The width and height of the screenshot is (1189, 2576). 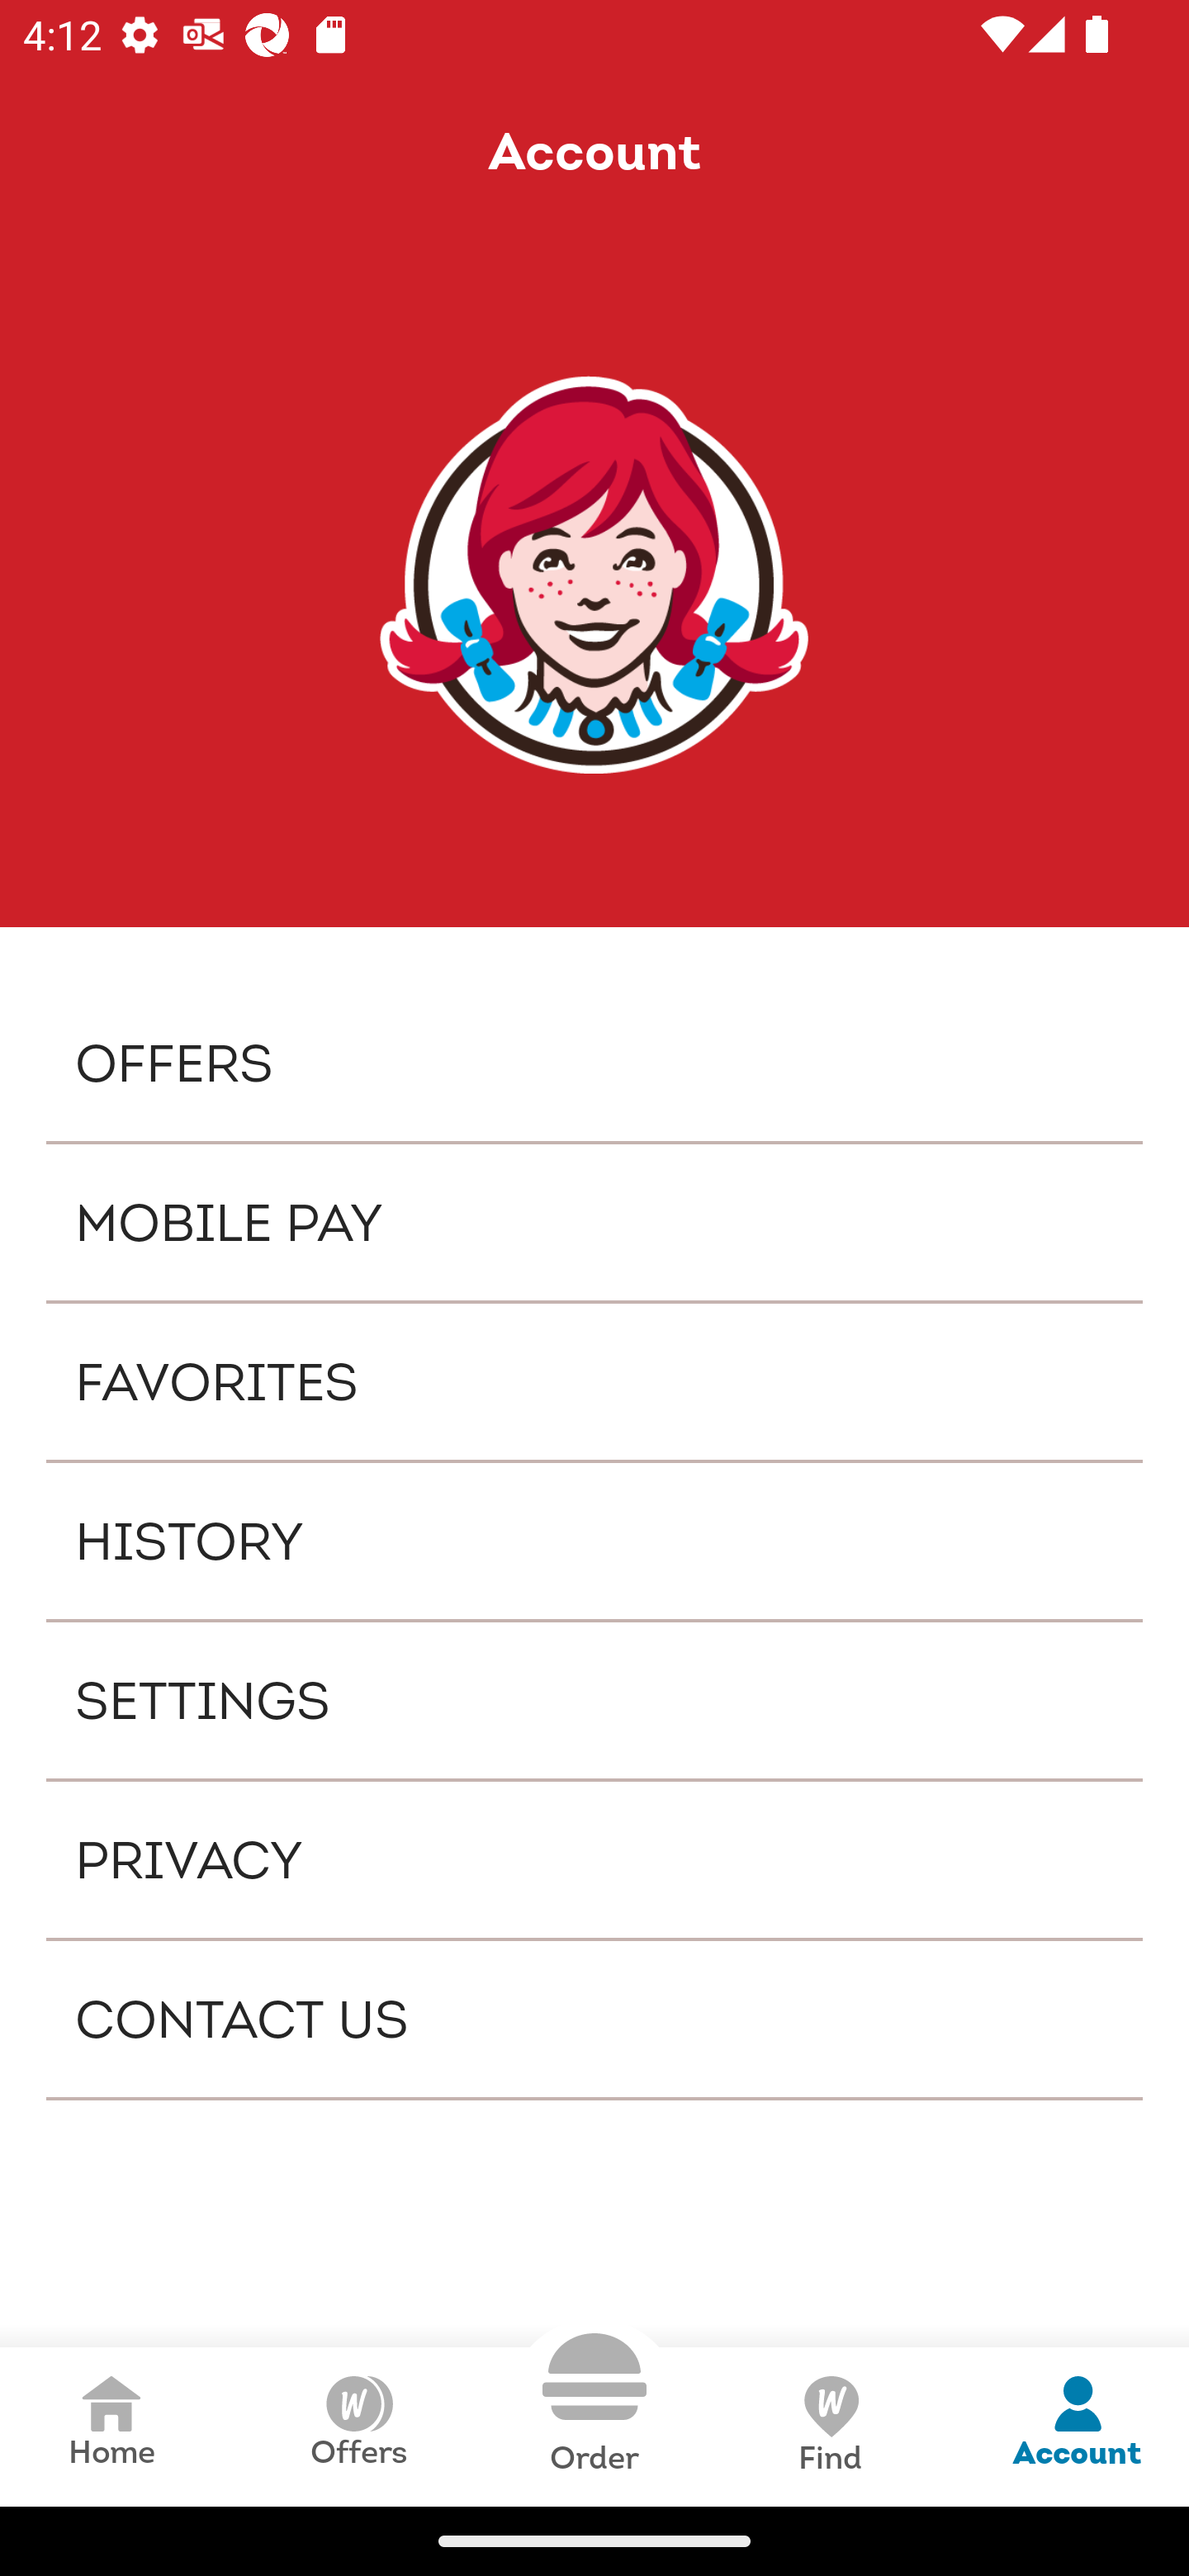 What do you see at coordinates (594, 1859) in the screenshot?
I see `PRIVACY Privacy,7 of 8` at bounding box center [594, 1859].